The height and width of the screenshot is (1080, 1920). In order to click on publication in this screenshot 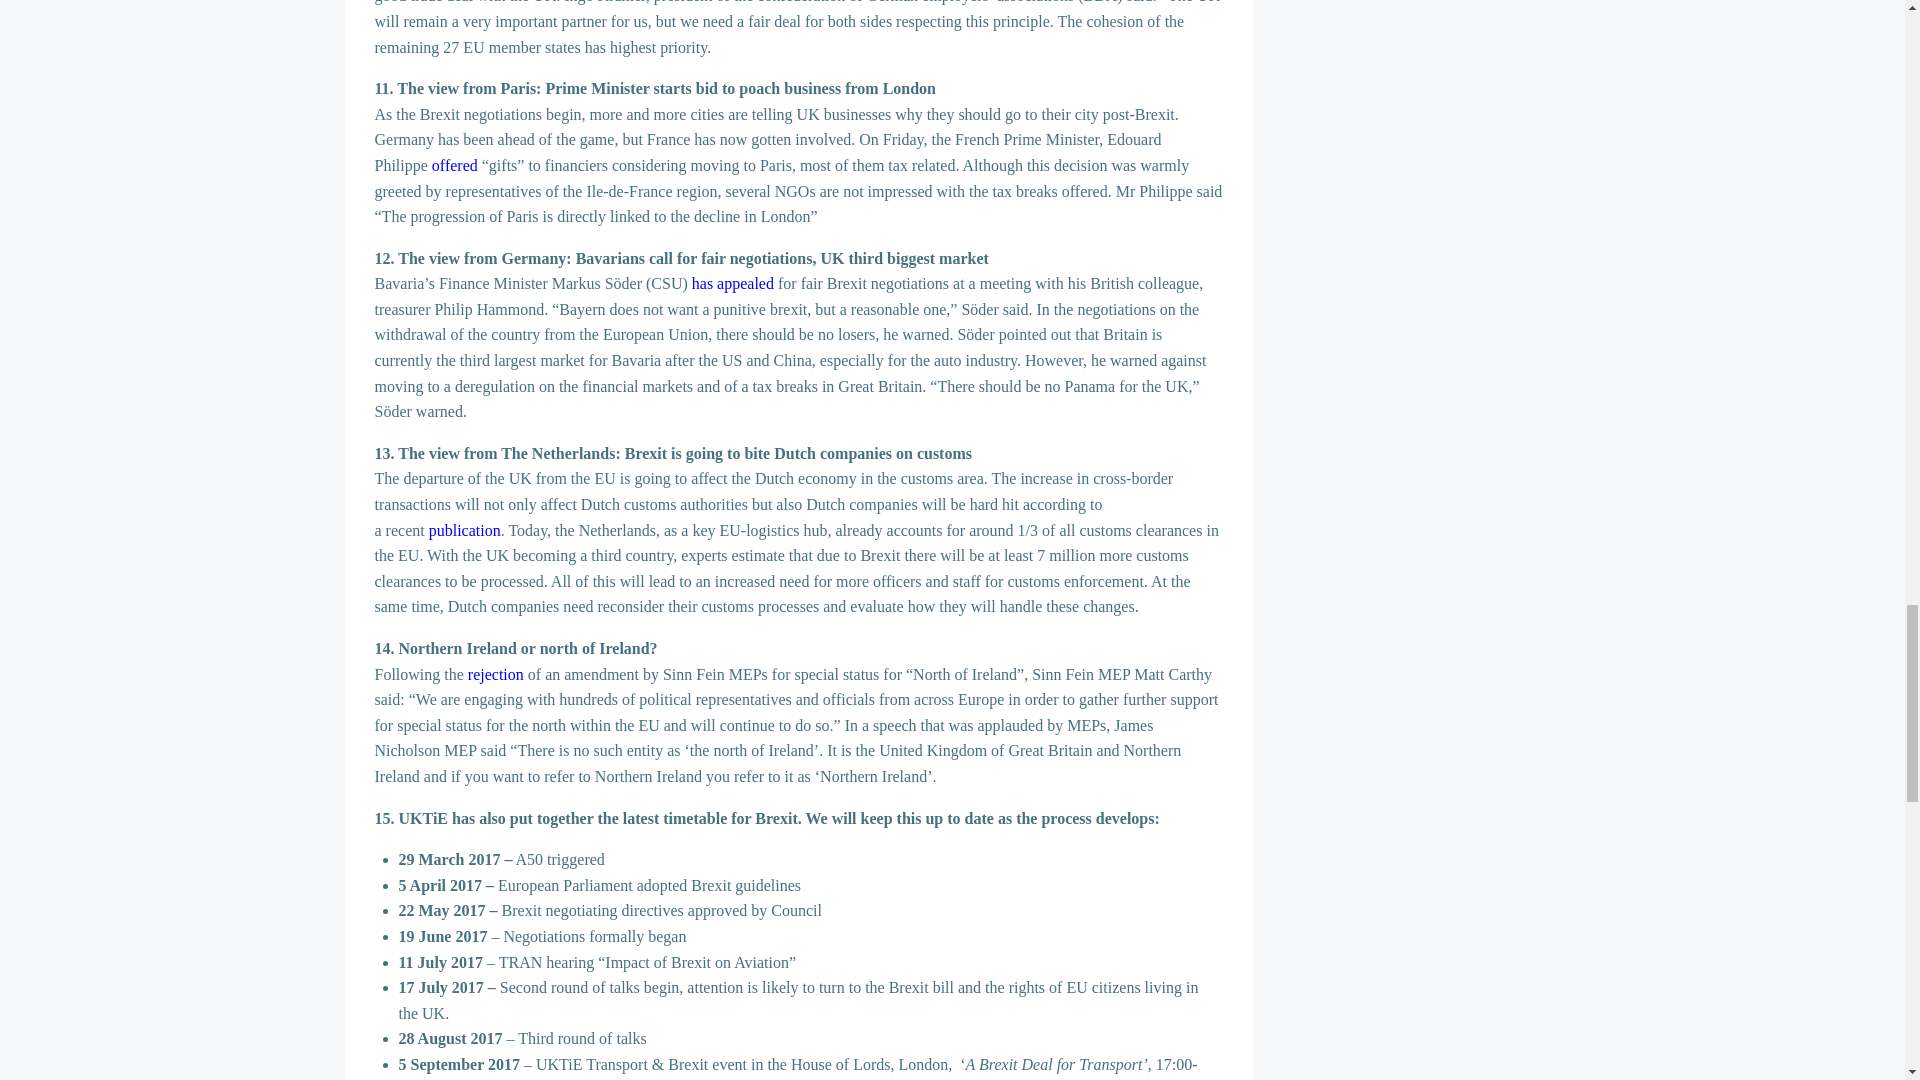, I will do `click(464, 530)`.